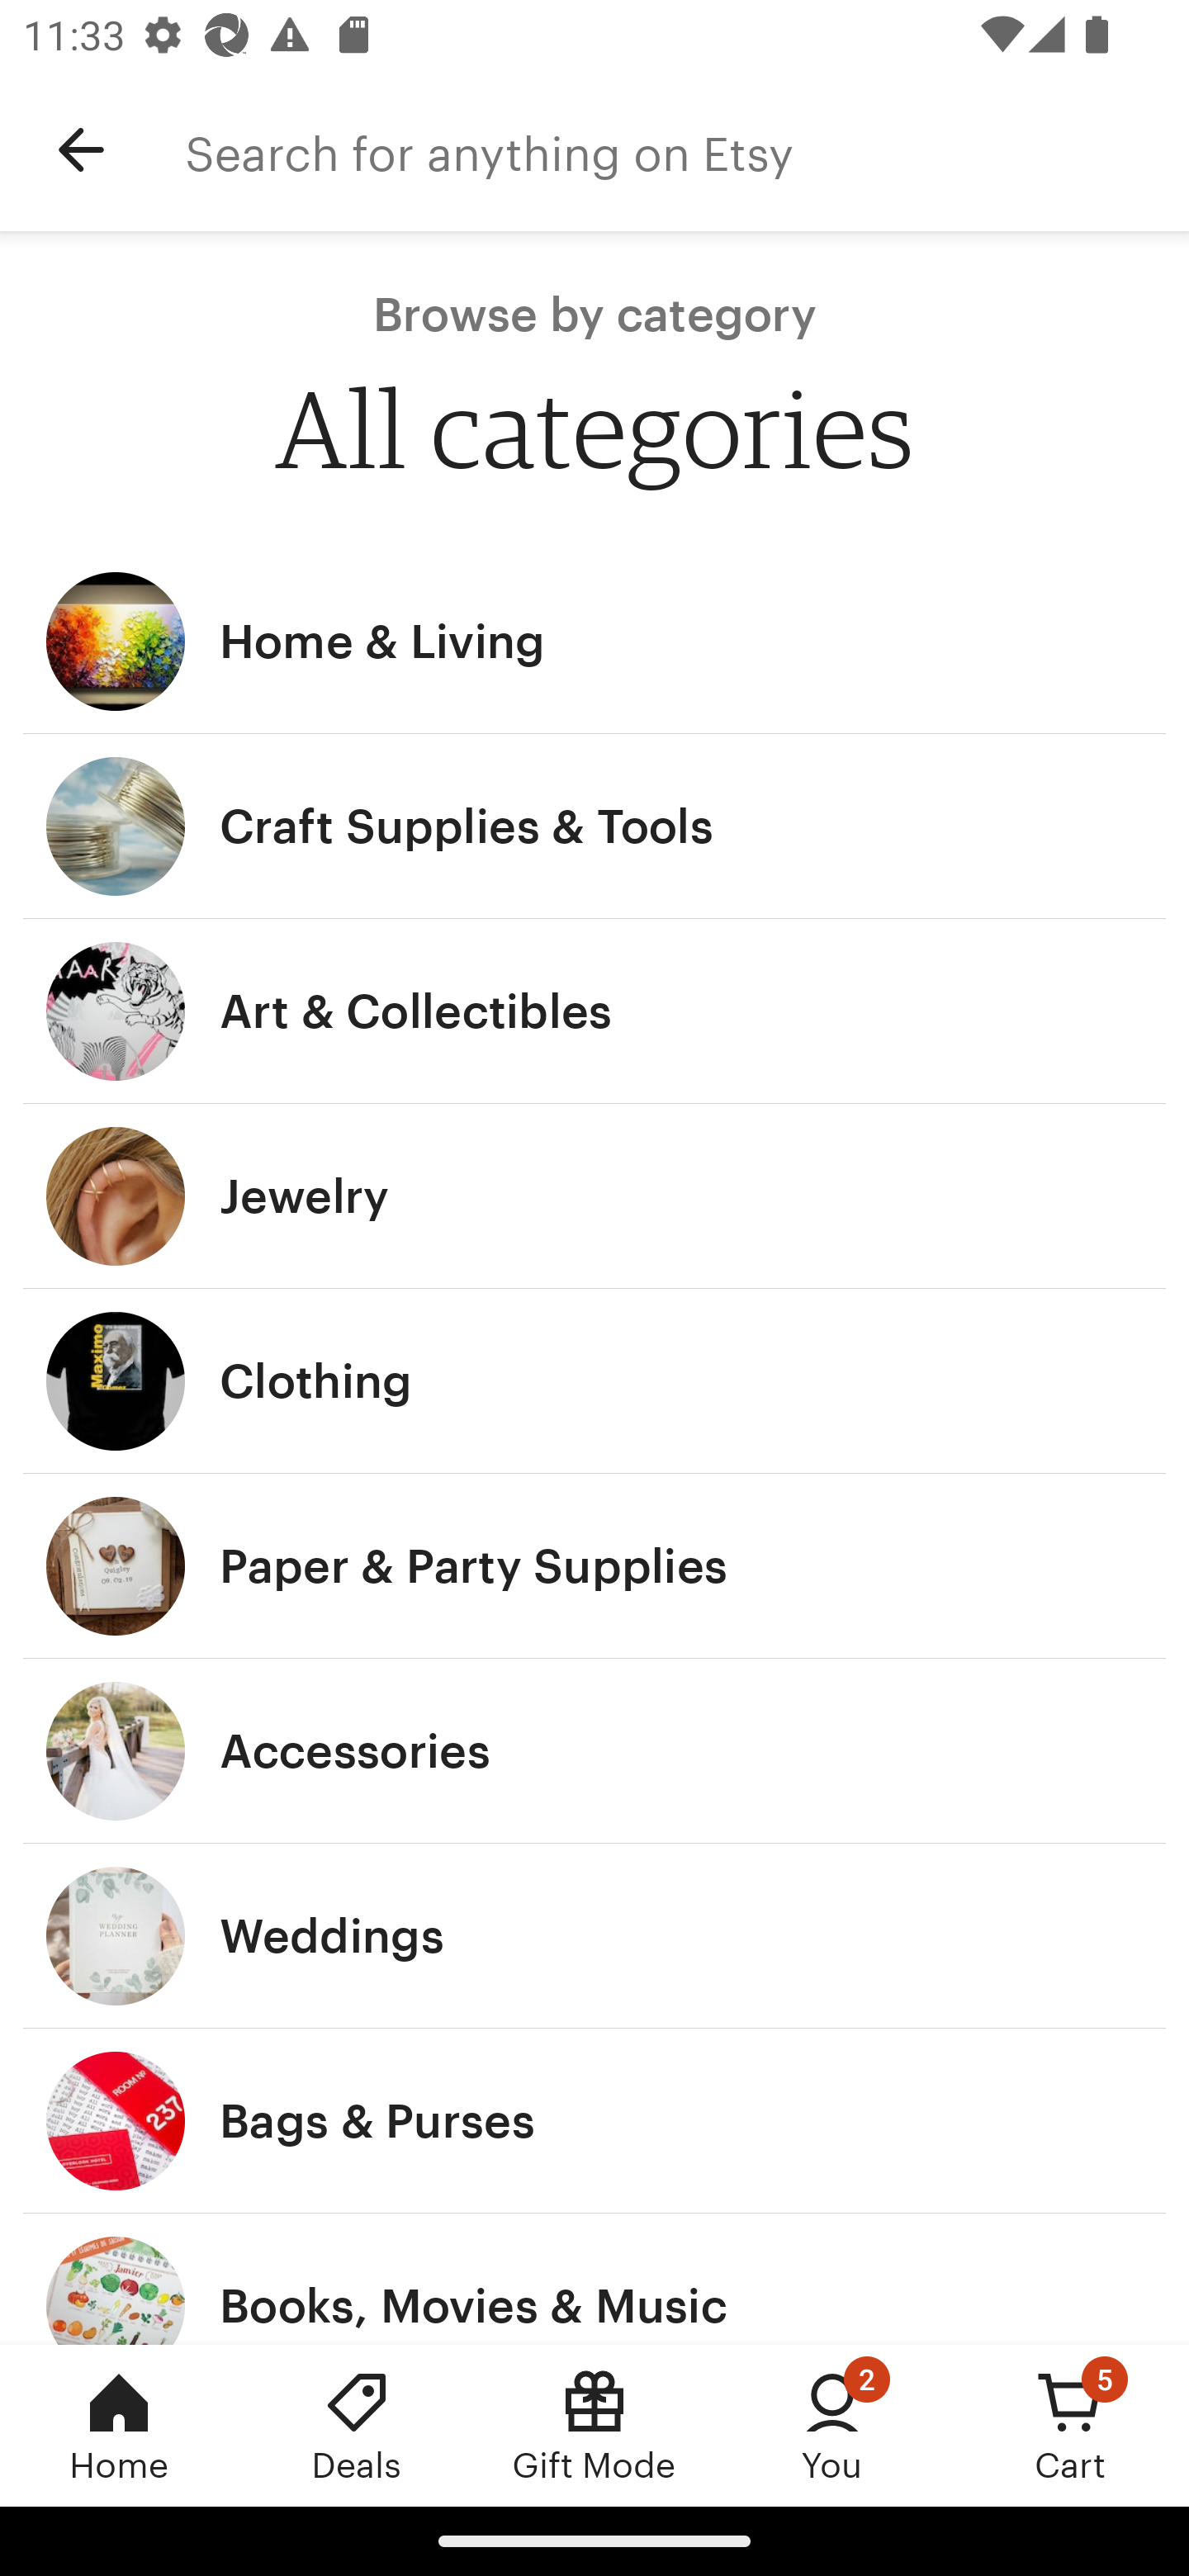 This screenshot has width=1189, height=2576. Describe the element at coordinates (594, 2425) in the screenshot. I see `Gift Mode` at that location.